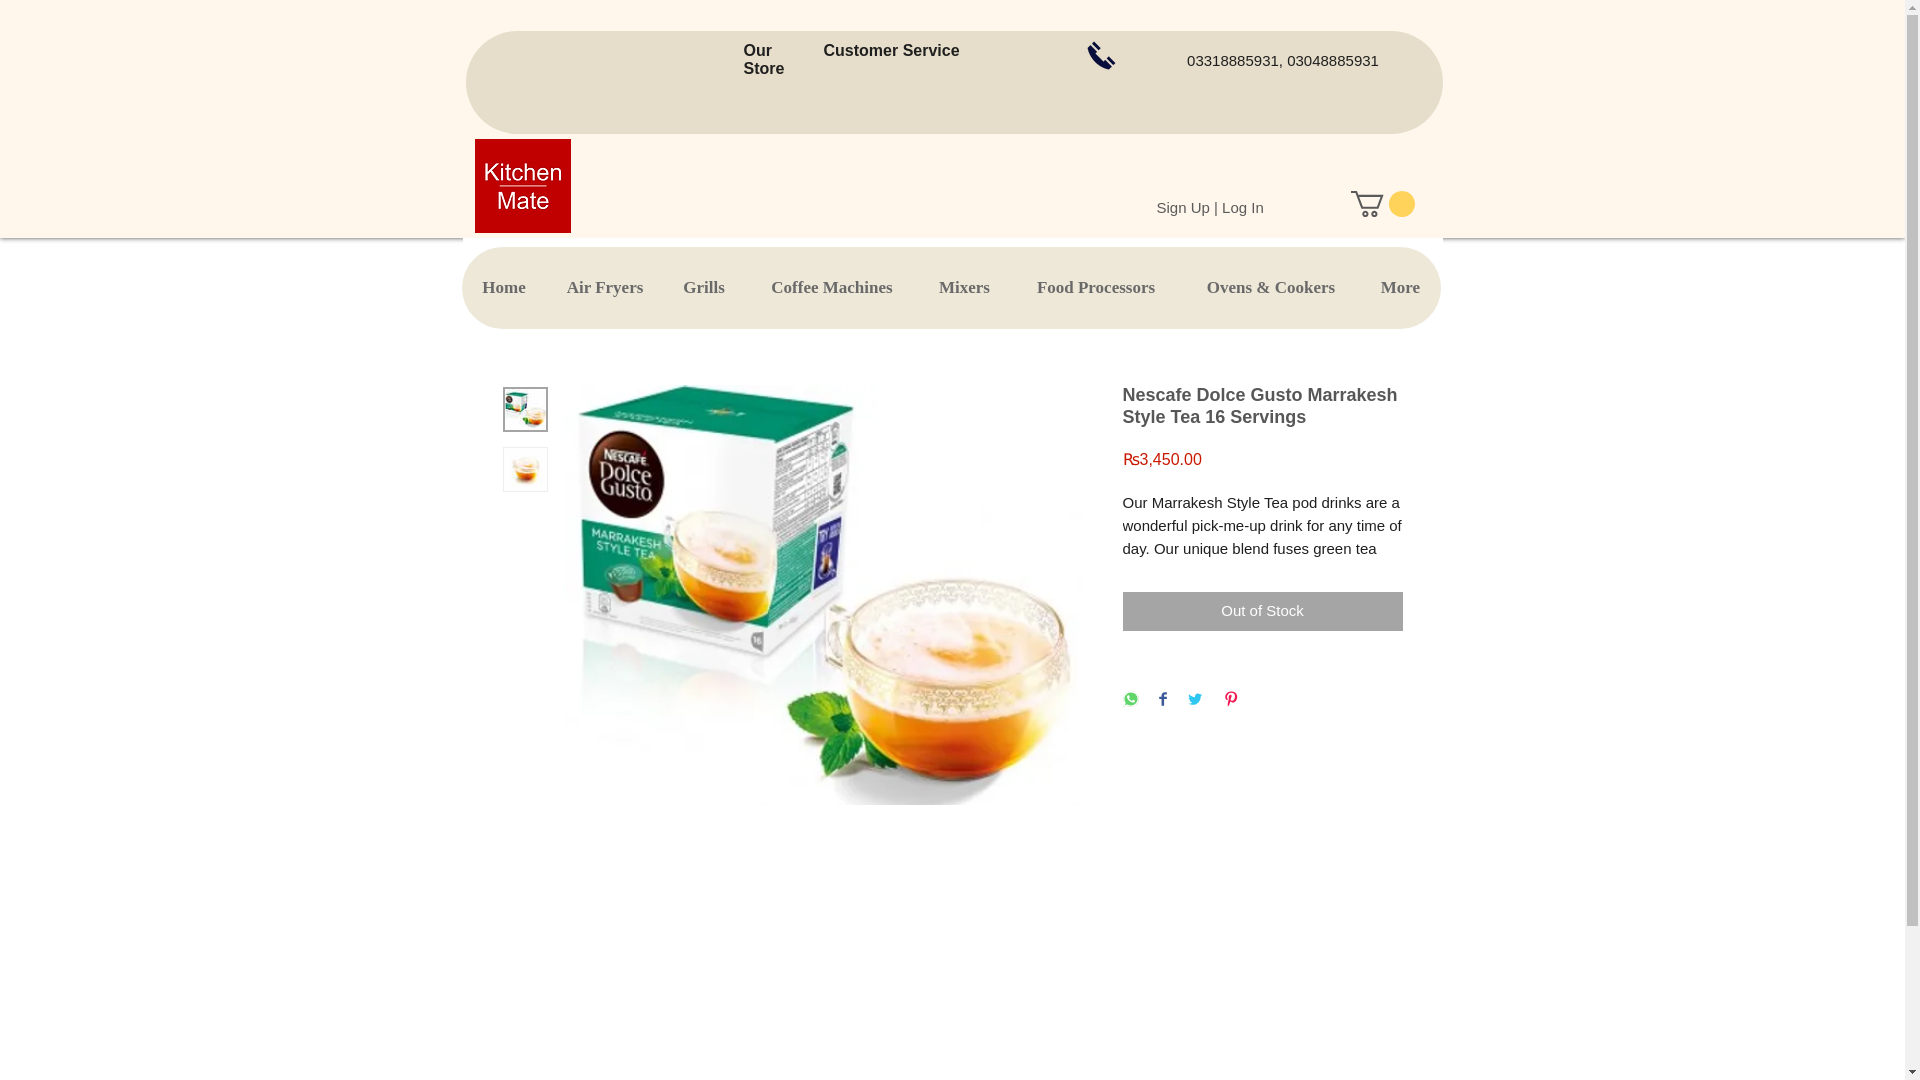 The height and width of the screenshot is (1080, 1920). Describe the element at coordinates (504, 288) in the screenshot. I see `Home` at that location.